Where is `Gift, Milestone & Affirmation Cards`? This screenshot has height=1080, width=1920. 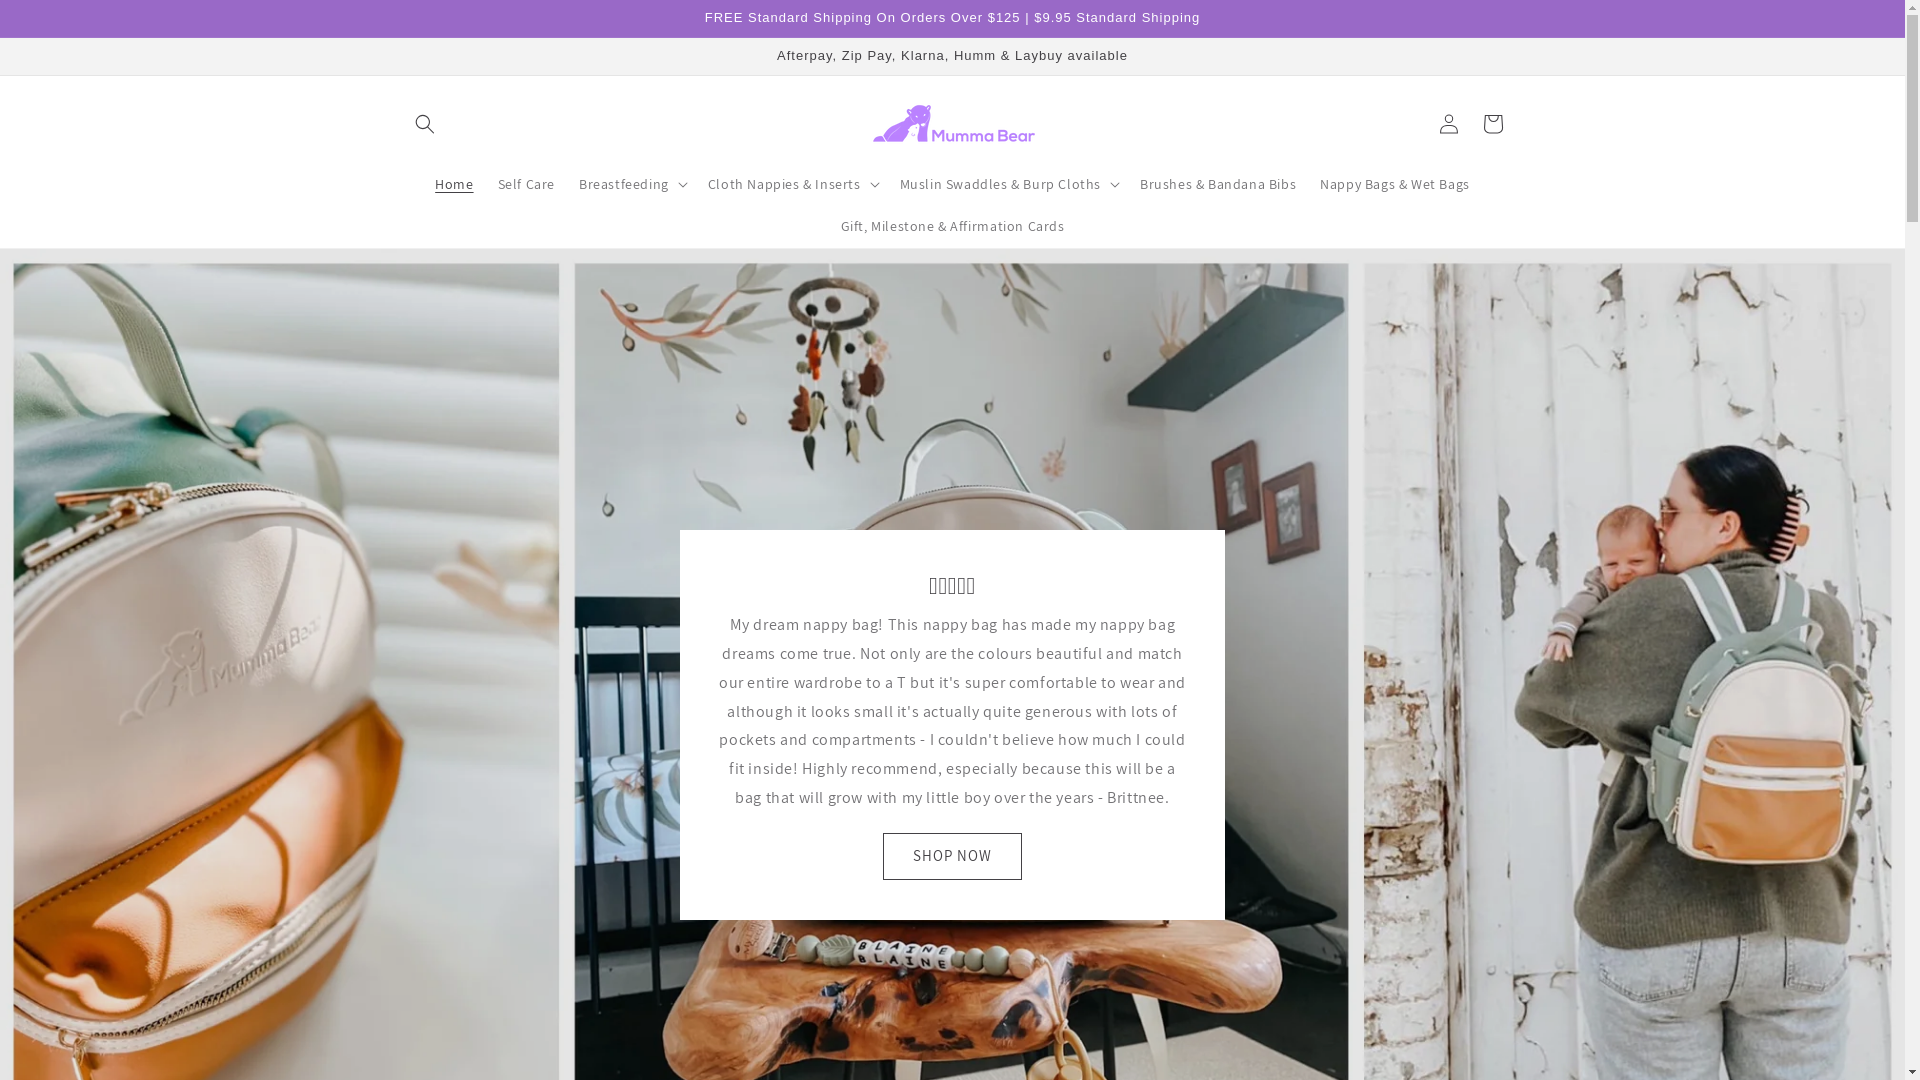 Gift, Milestone & Affirmation Cards is located at coordinates (952, 226).